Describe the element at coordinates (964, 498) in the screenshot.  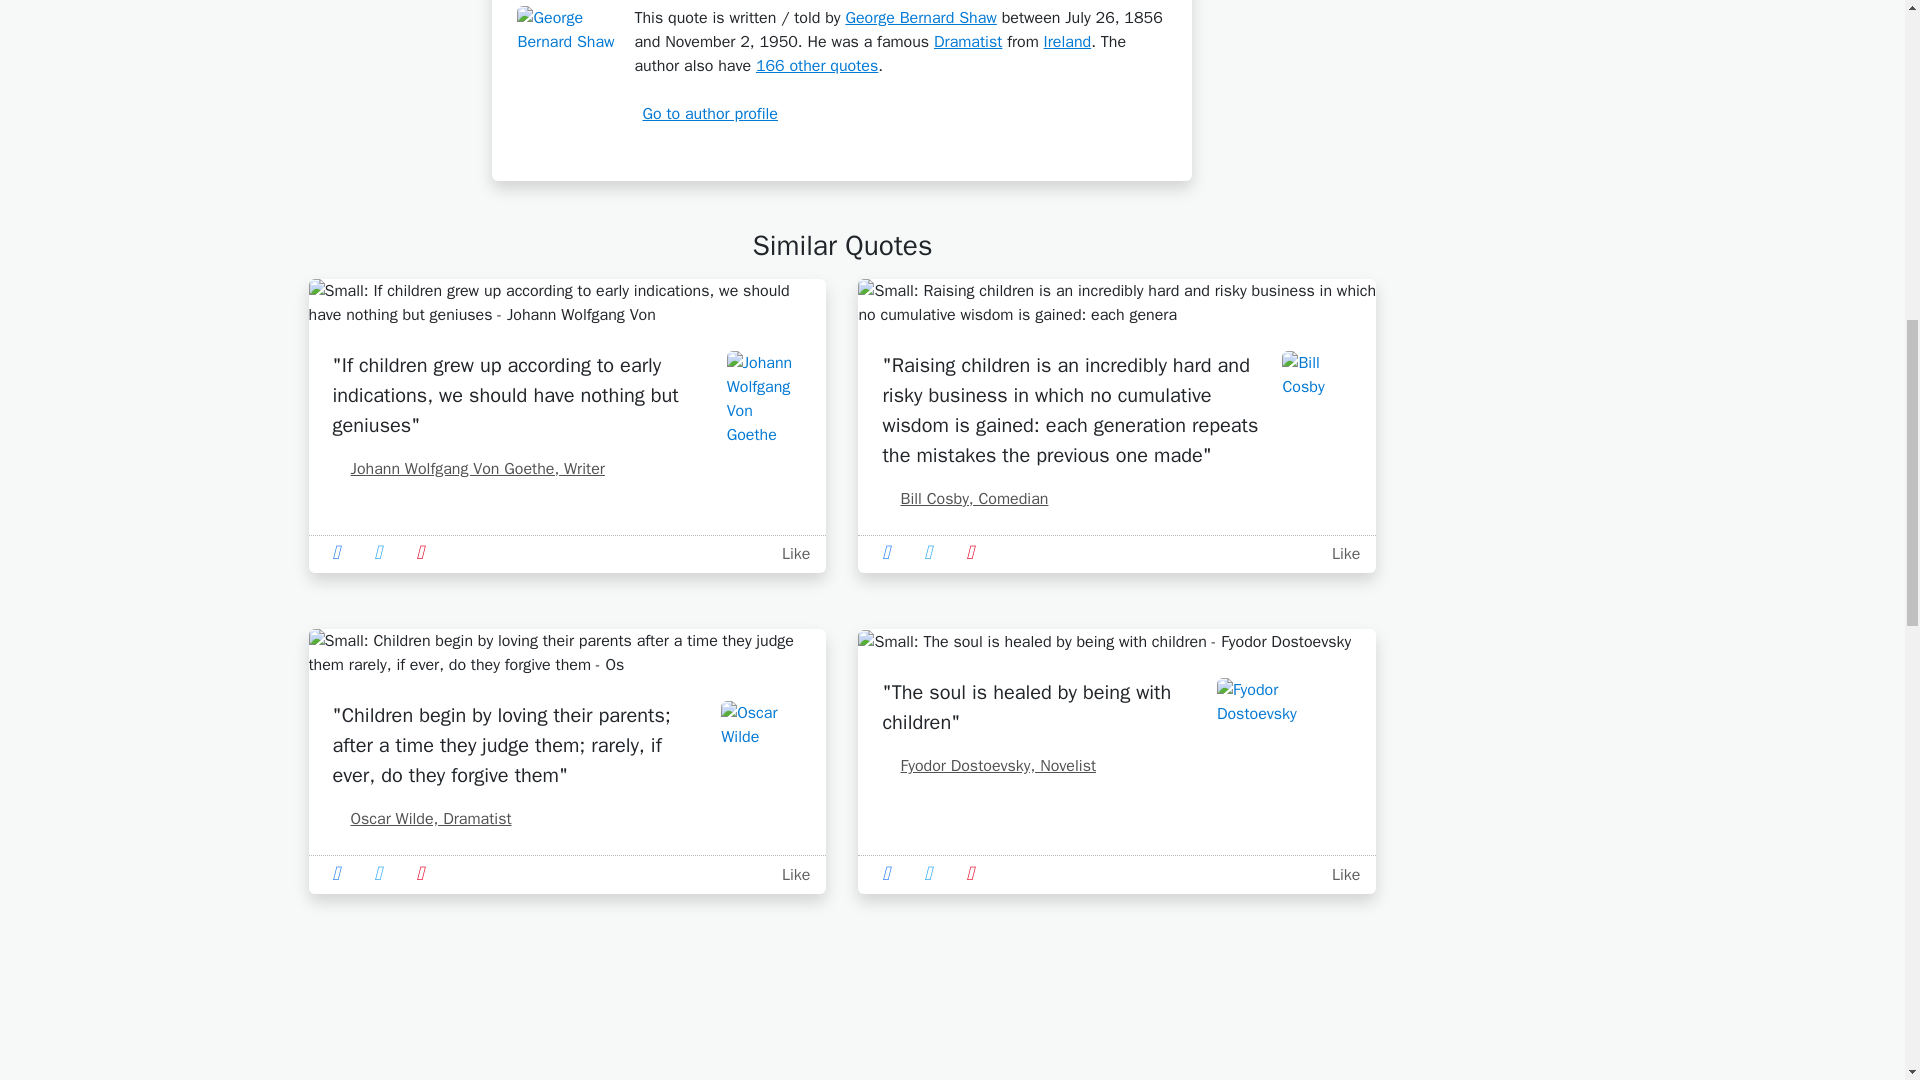
I see `Bill Cosby, Comedian` at that location.